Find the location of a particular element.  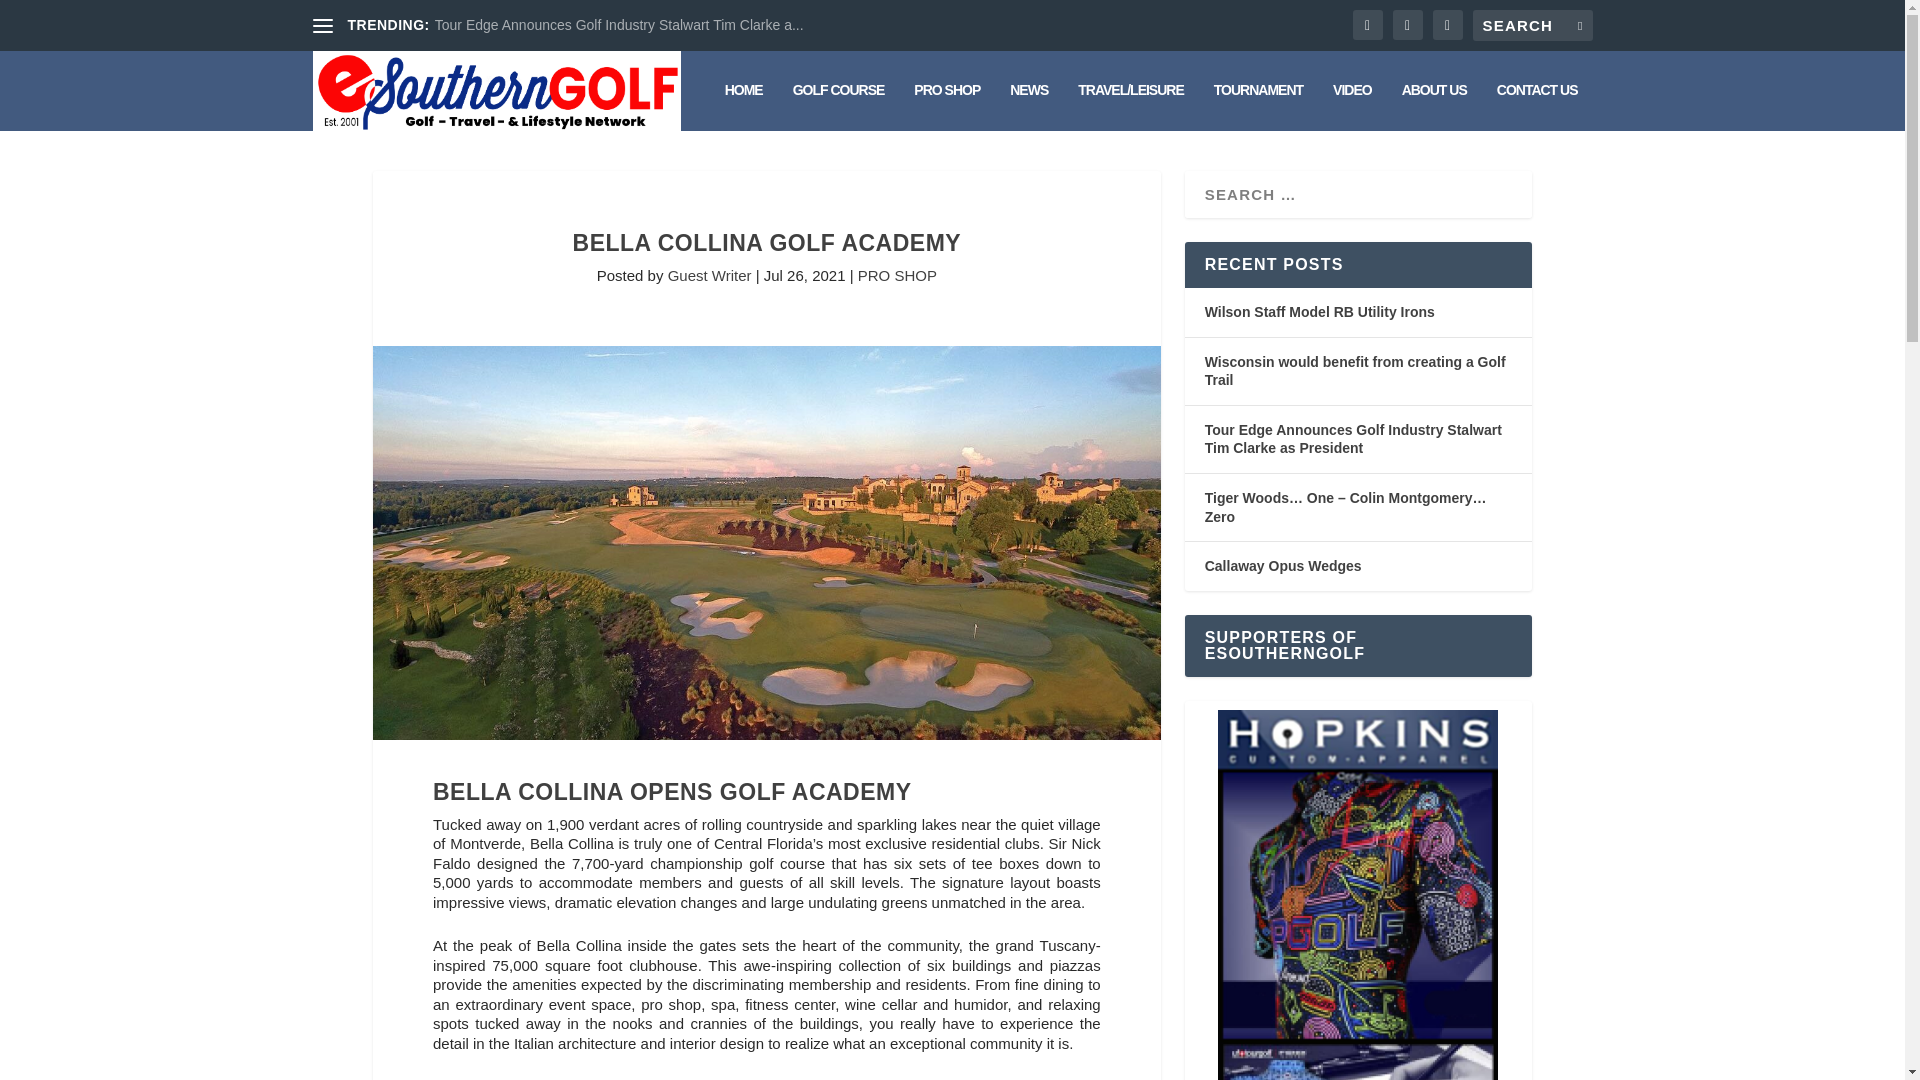

PRO SHOP is located at coordinates (946, 106).